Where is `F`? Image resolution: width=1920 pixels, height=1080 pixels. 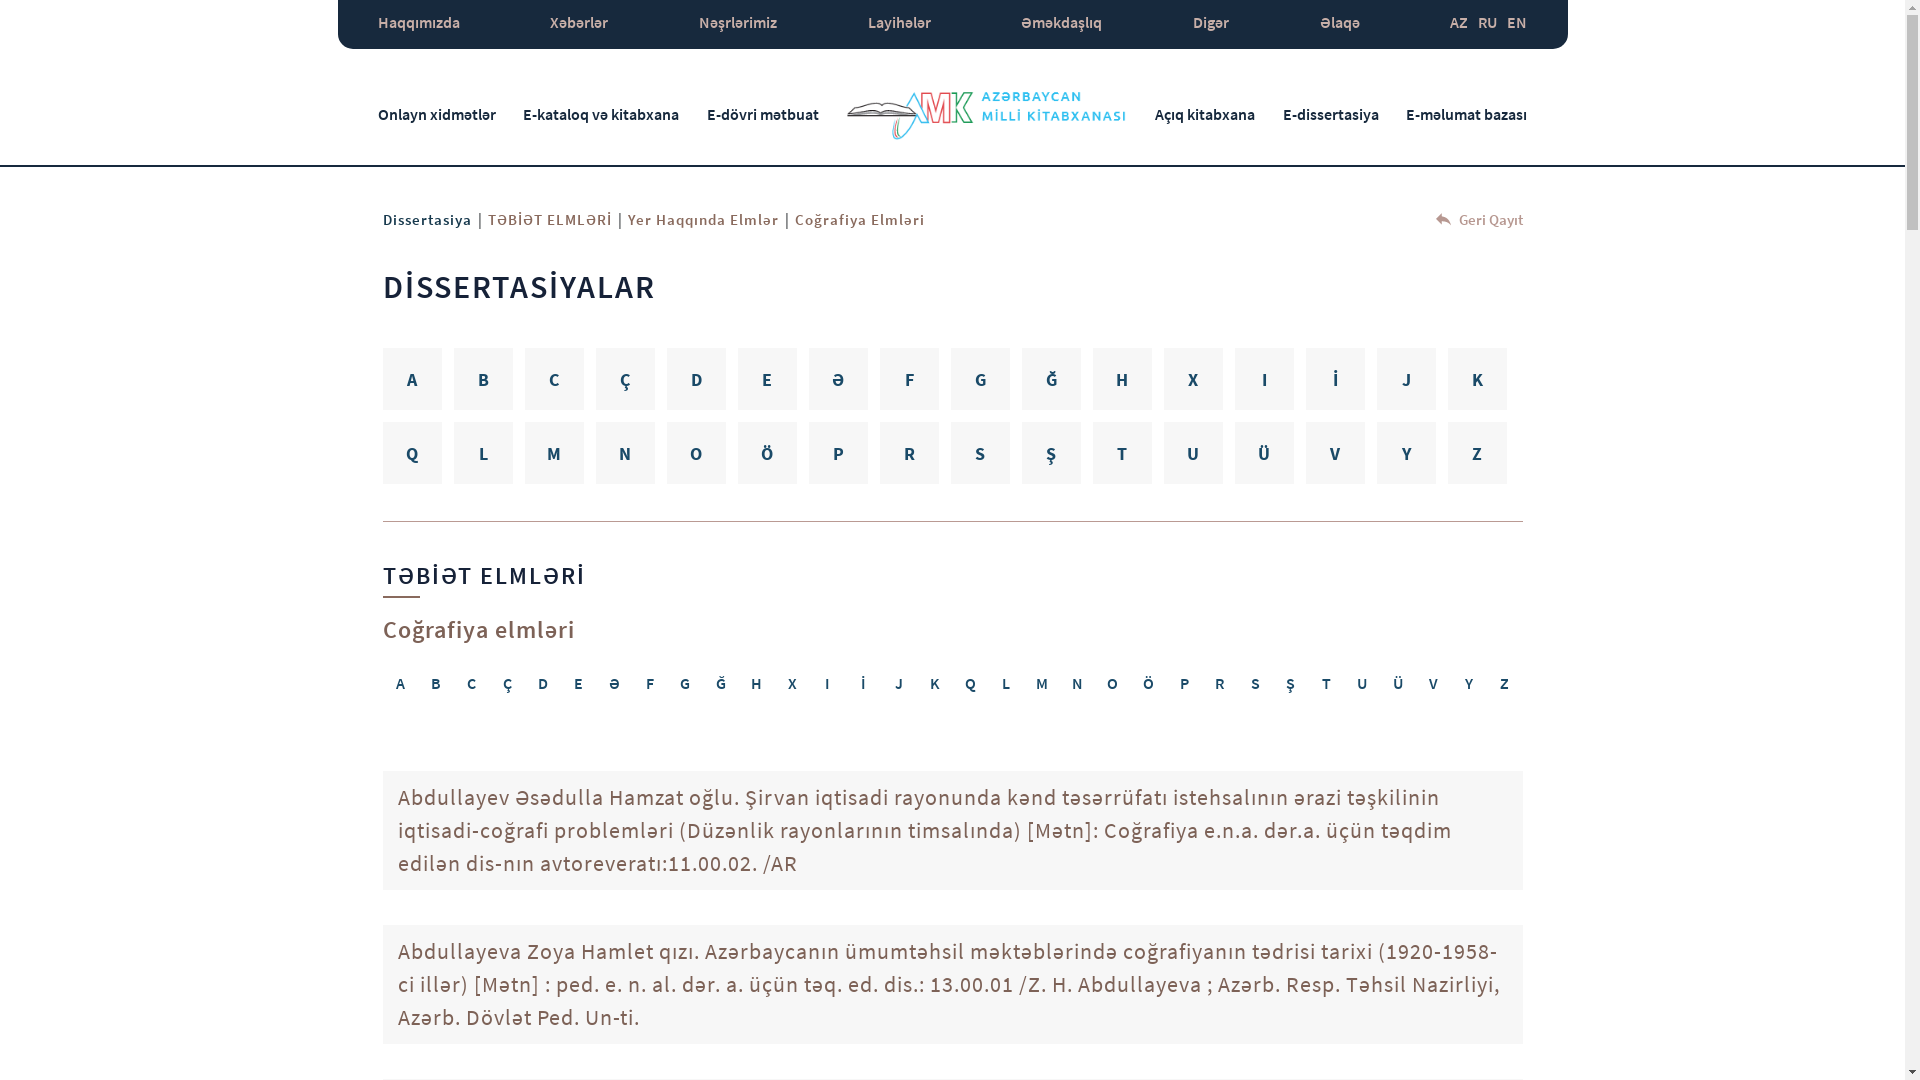 F is located at coordinates (910, 379).